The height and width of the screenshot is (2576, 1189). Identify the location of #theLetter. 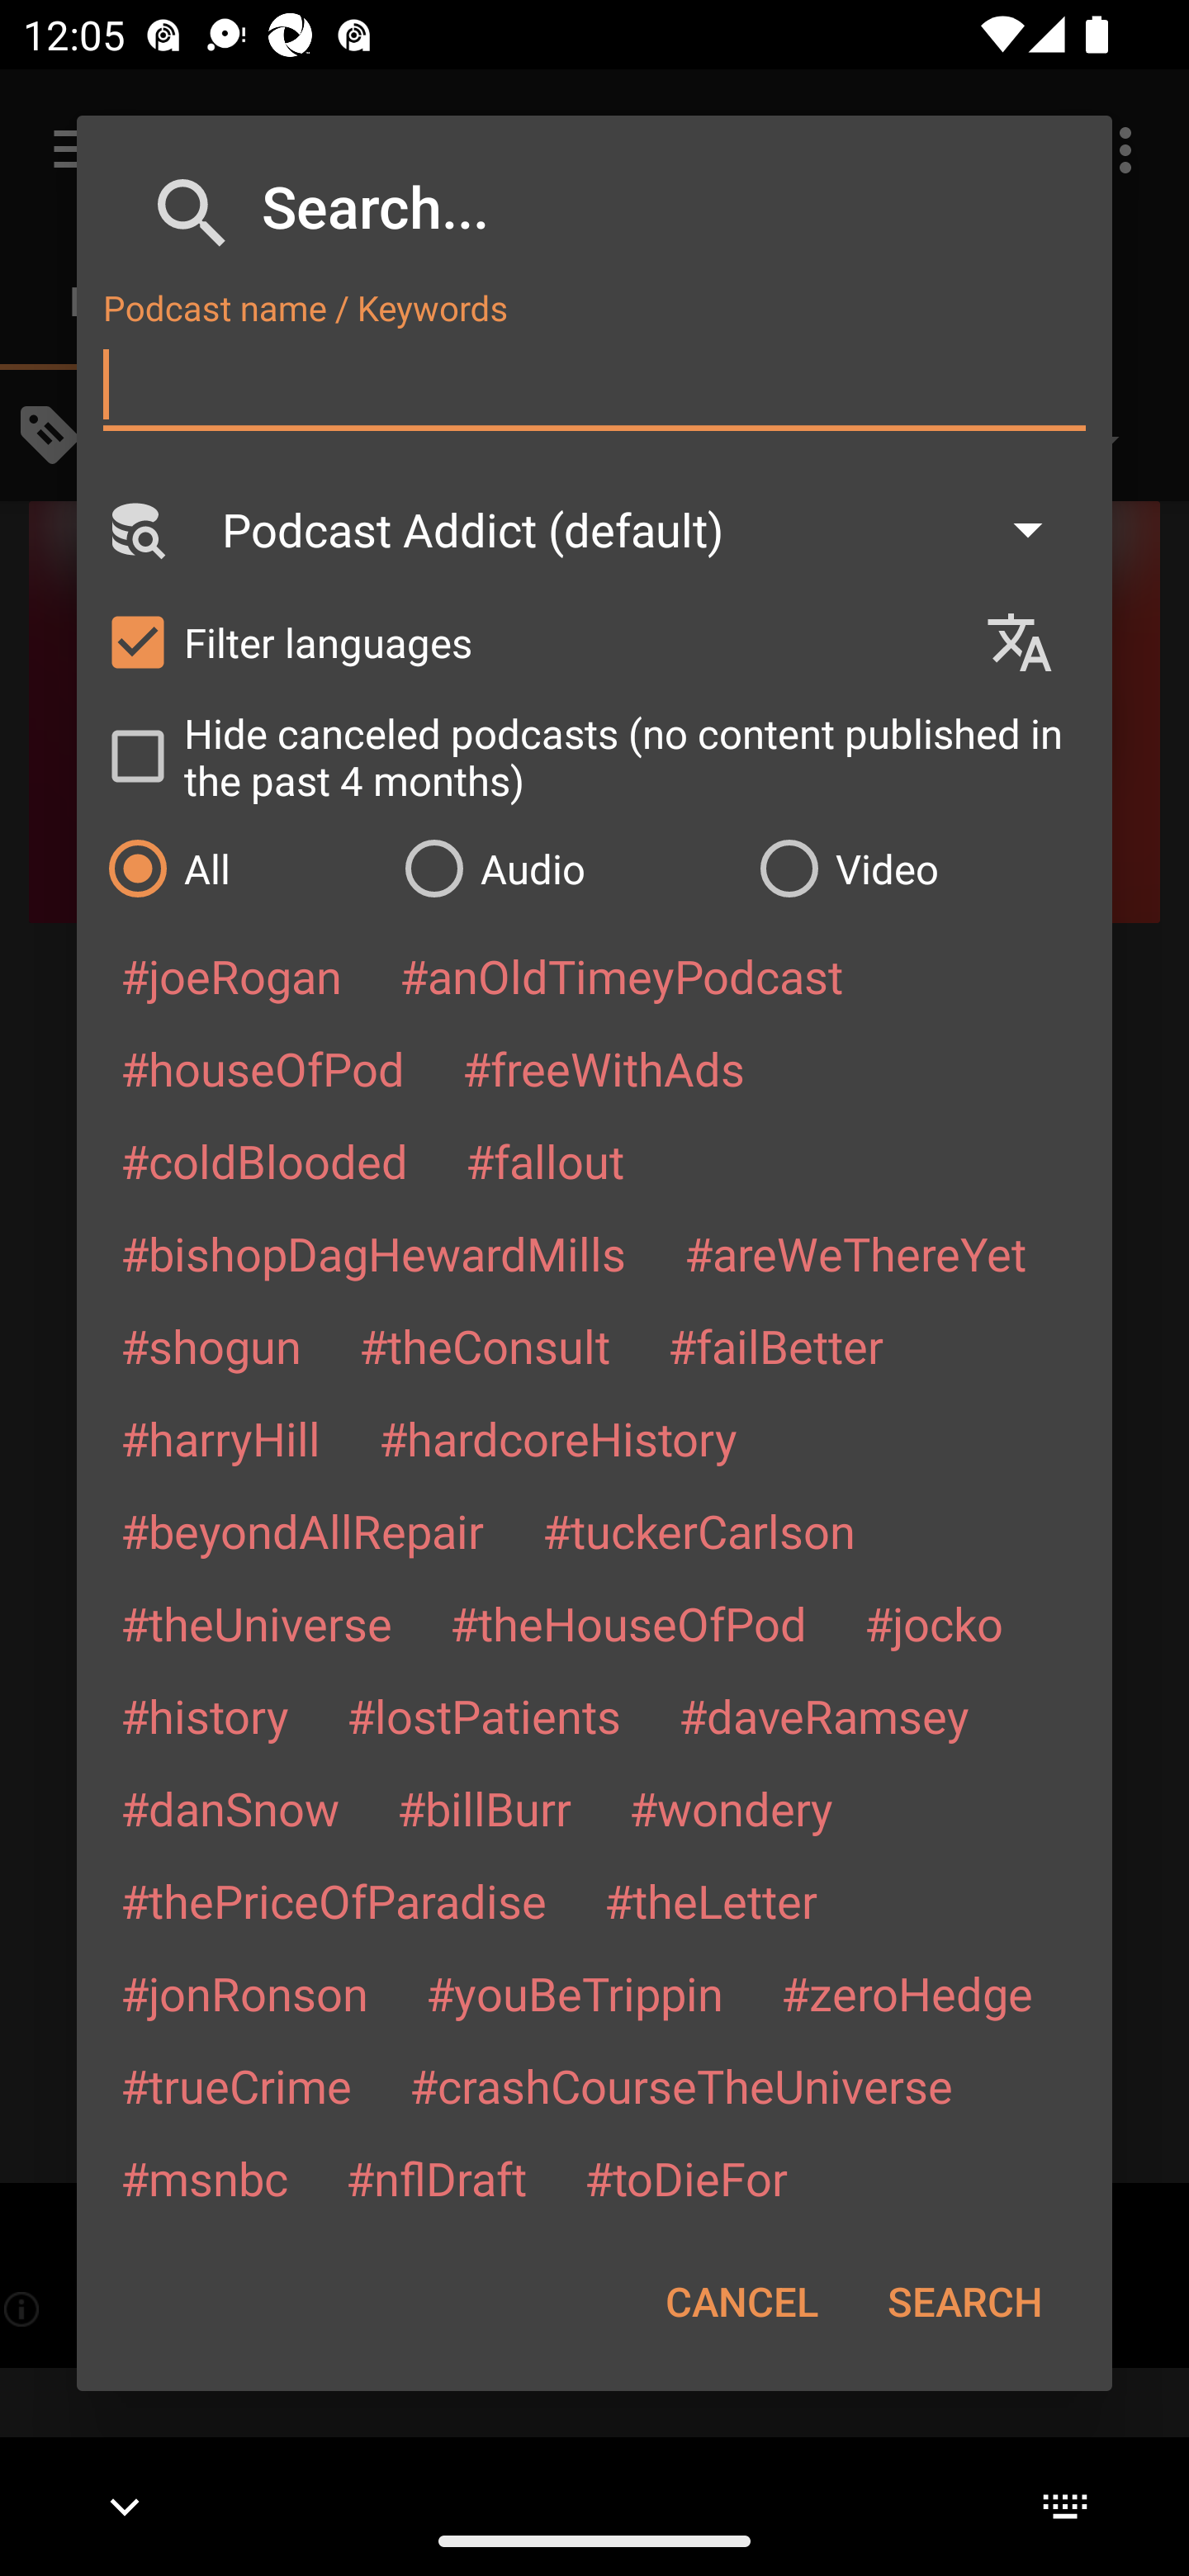
(710, 1901).